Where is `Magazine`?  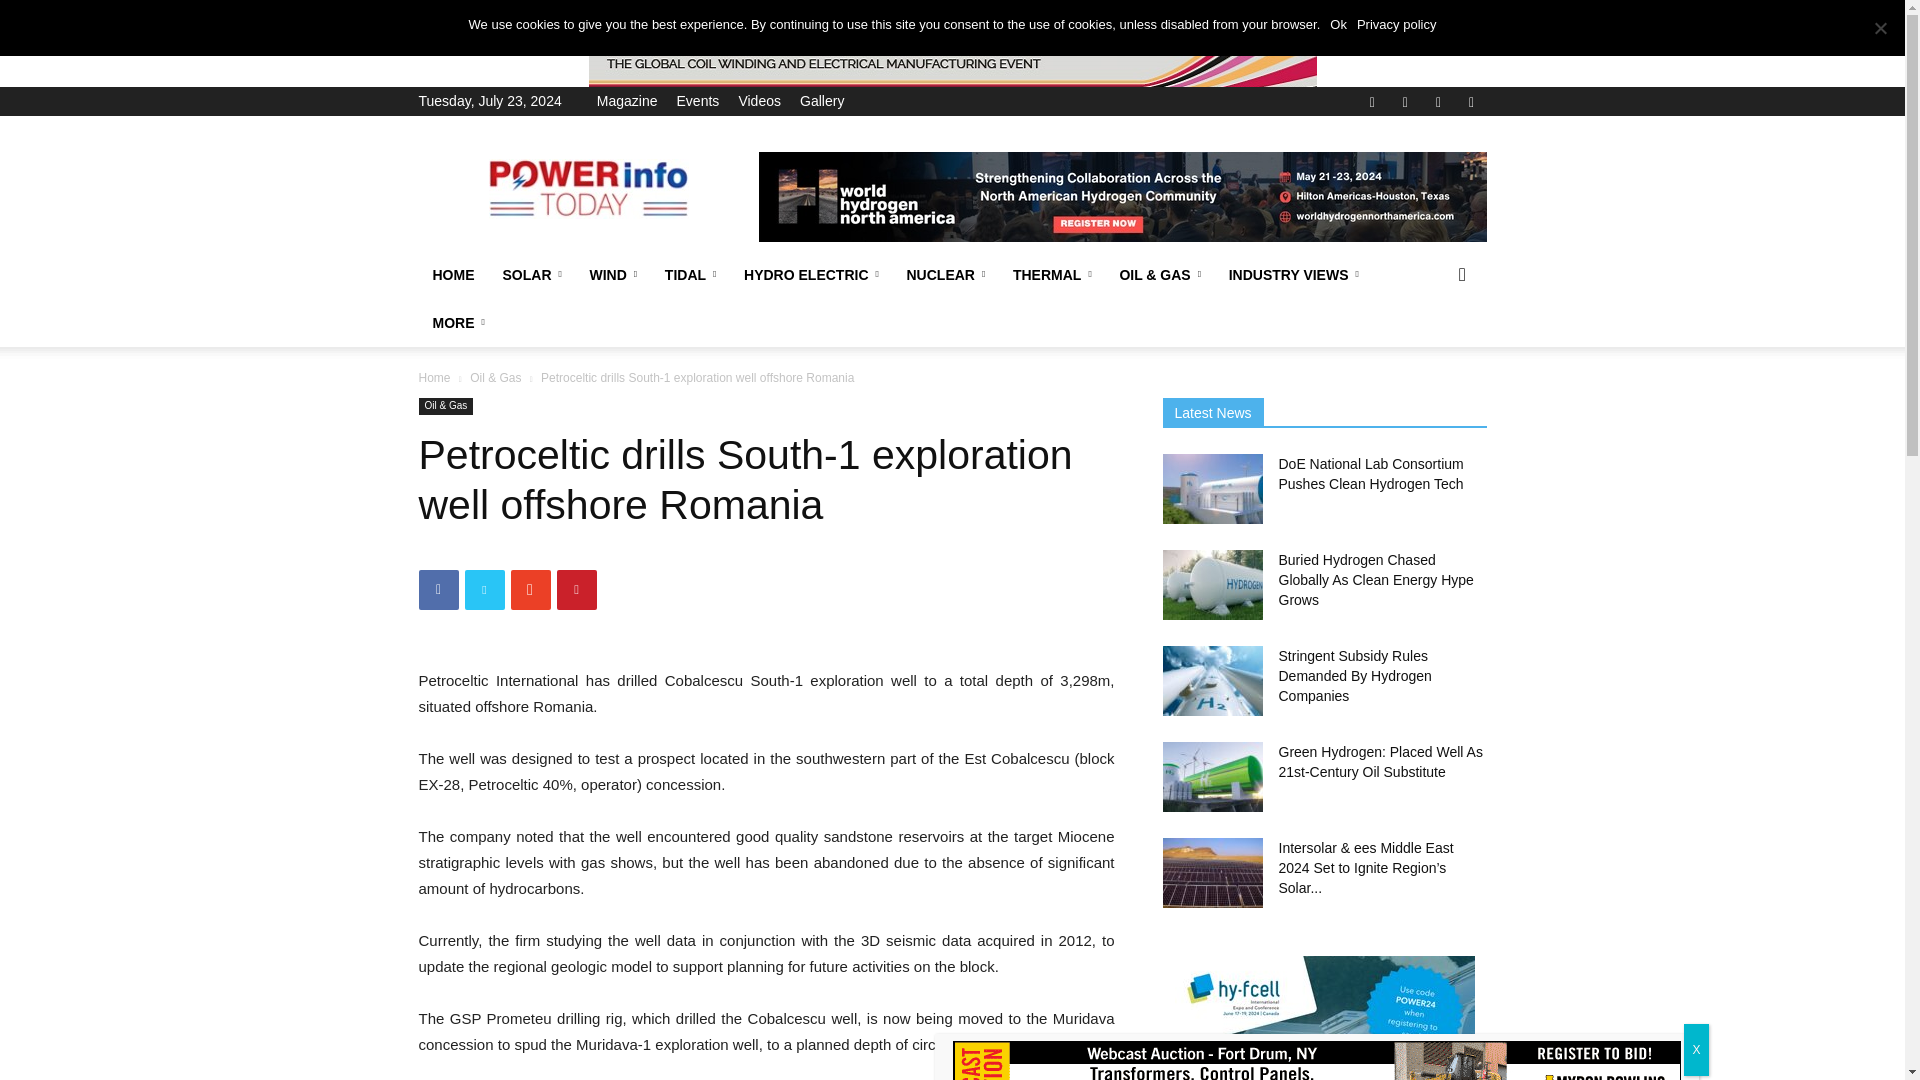 Magazine is located at coordinates (628, 100).